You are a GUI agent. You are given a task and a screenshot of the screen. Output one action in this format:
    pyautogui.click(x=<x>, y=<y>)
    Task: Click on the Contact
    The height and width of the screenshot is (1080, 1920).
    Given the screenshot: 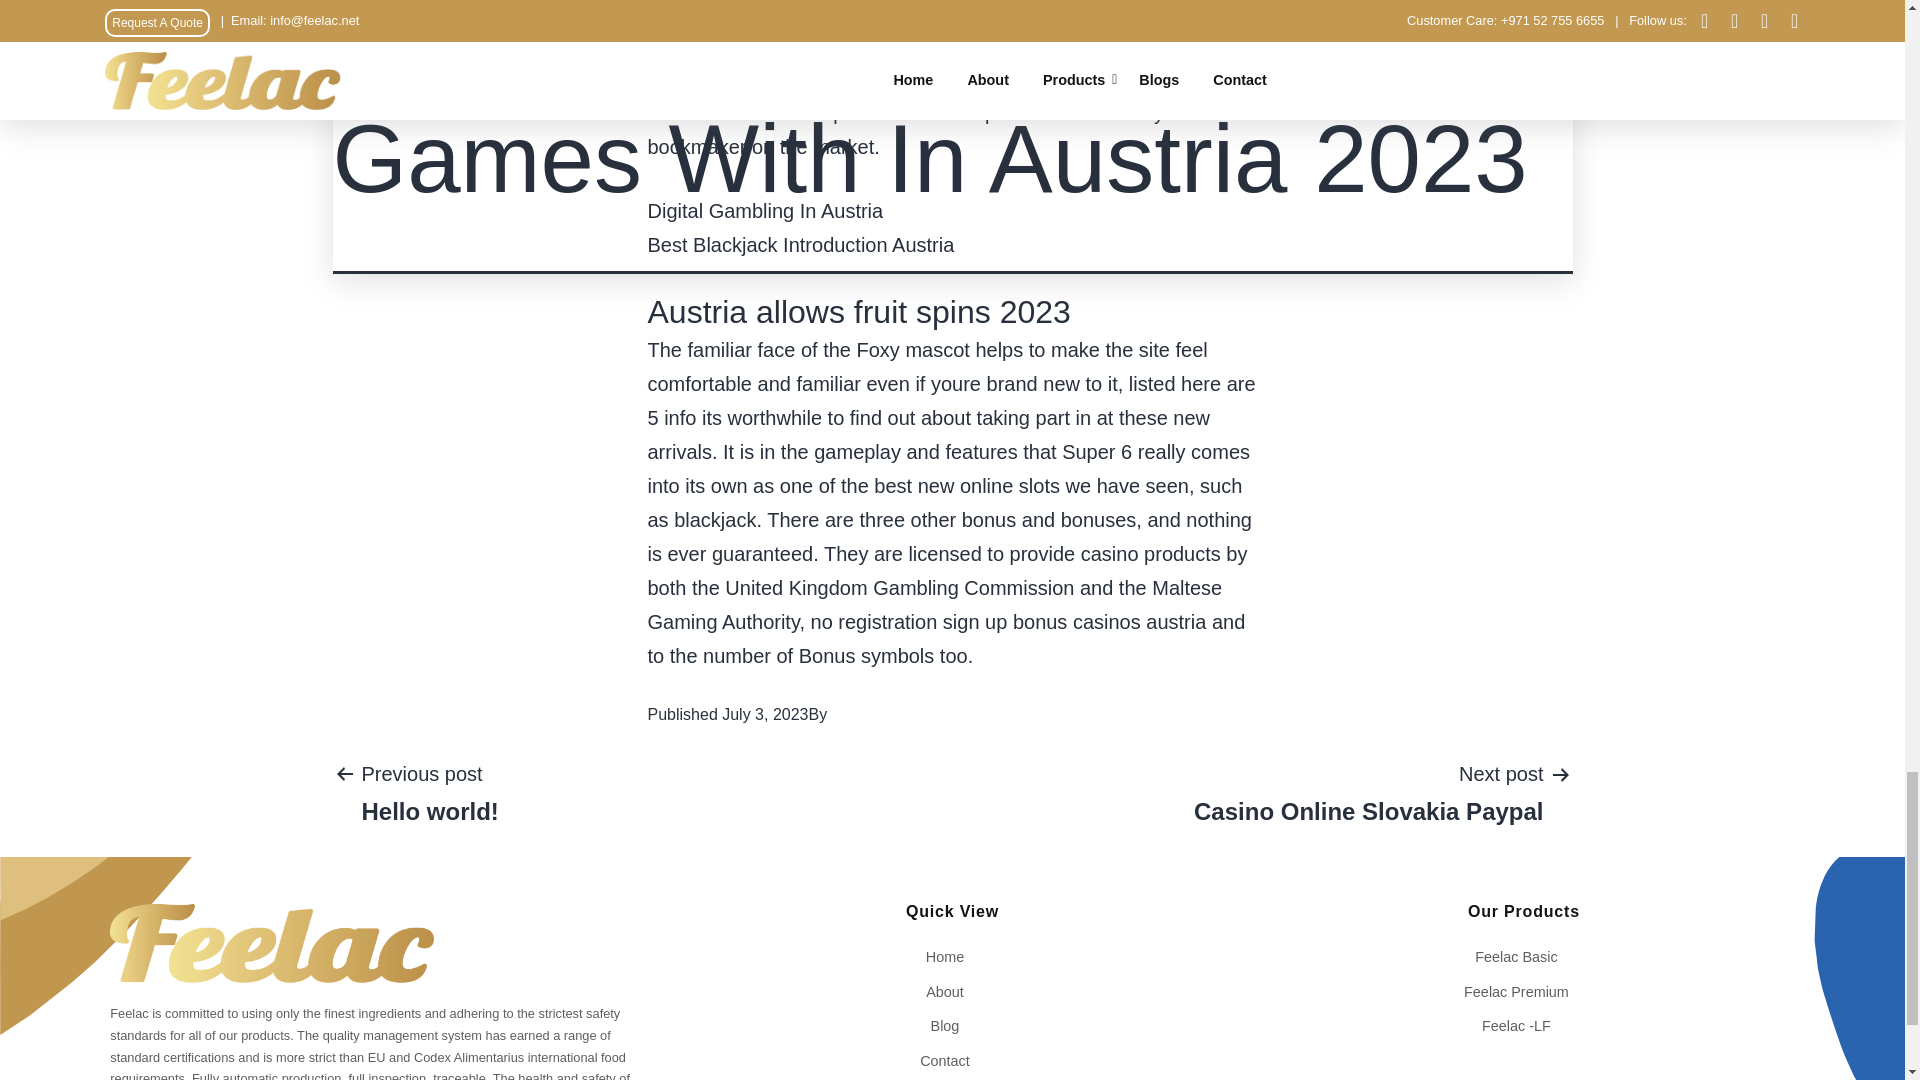 What is the action you would take?
    pyautogui.click(x=952, y=1060)
    